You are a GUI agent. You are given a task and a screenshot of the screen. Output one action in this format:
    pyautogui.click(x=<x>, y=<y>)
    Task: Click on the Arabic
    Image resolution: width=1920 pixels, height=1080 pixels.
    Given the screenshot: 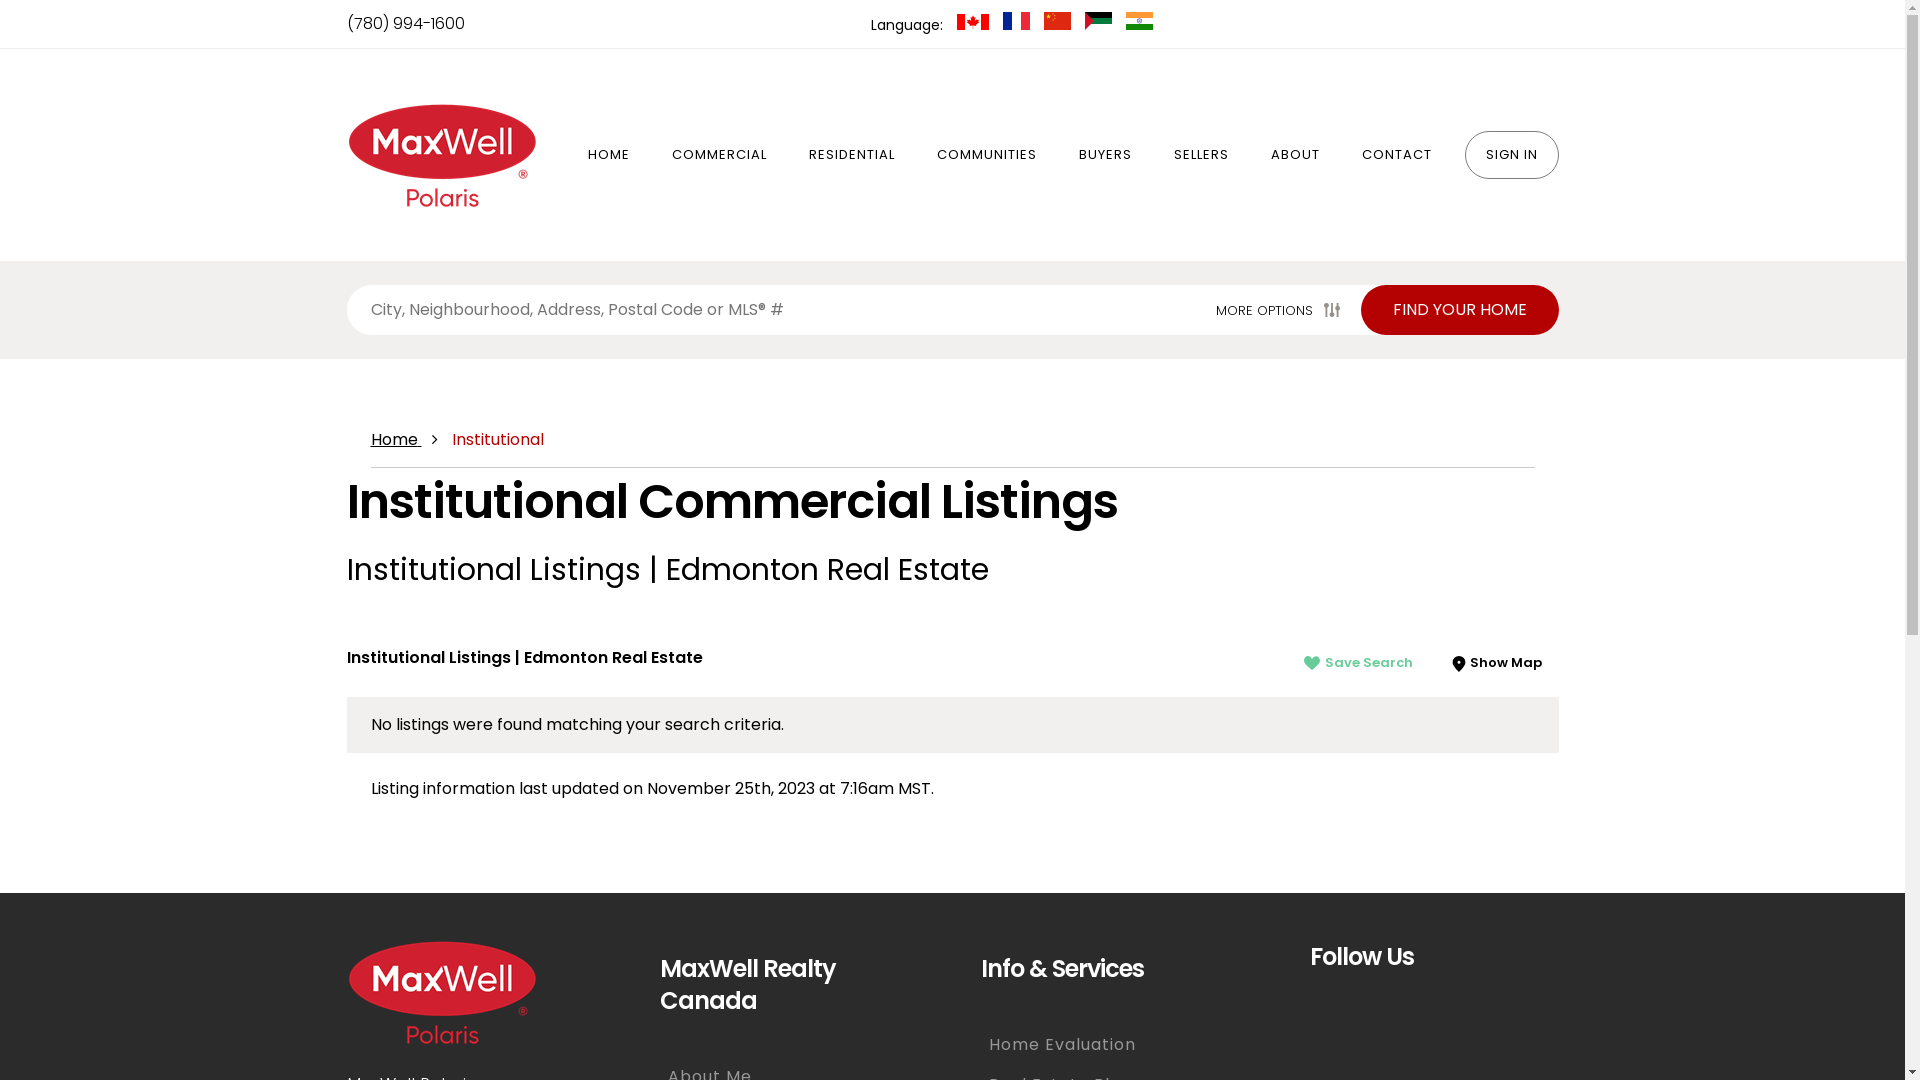 What is the action you would take?
    pyautogui.click(x=1100, y=24)
    